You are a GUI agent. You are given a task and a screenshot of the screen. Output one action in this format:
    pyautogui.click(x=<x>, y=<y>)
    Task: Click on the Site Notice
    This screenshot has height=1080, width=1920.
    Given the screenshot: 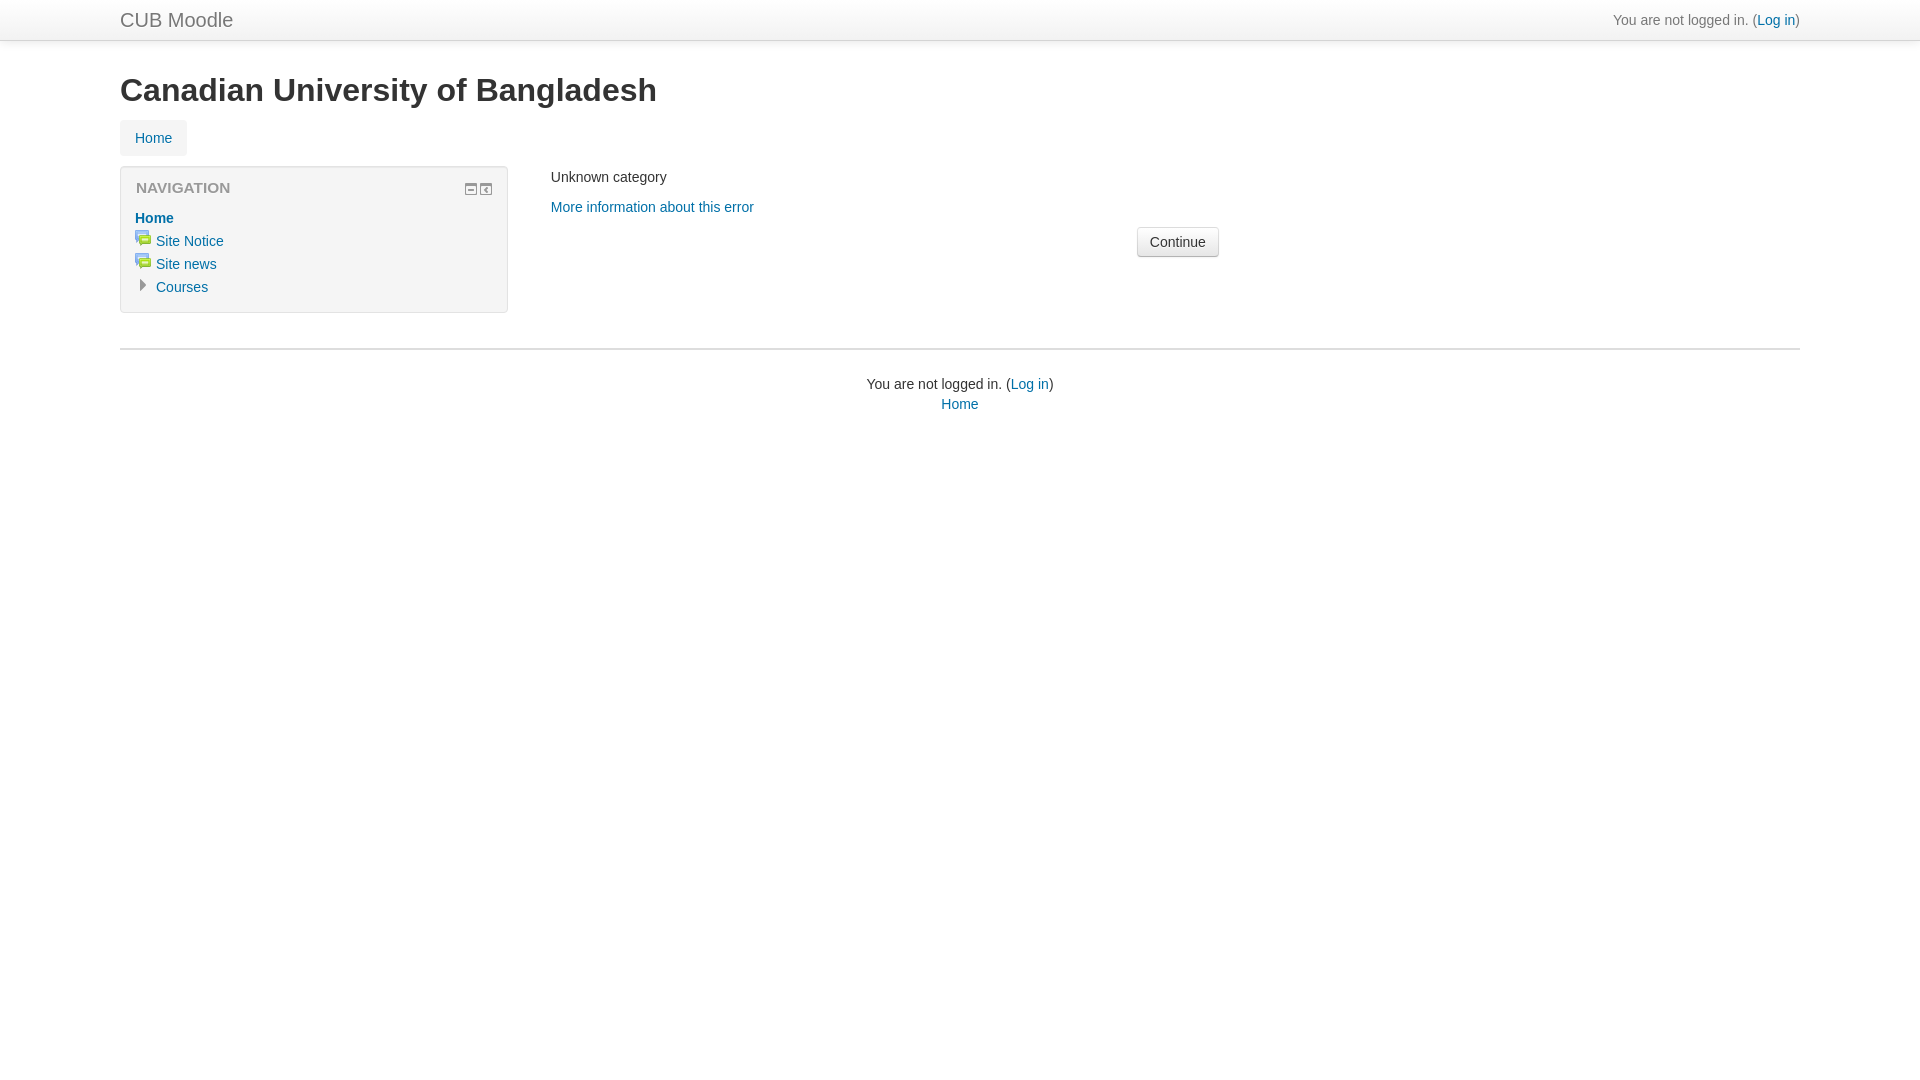 What is the action you would take?
    pyautogui.click(x=190, y=241)
    